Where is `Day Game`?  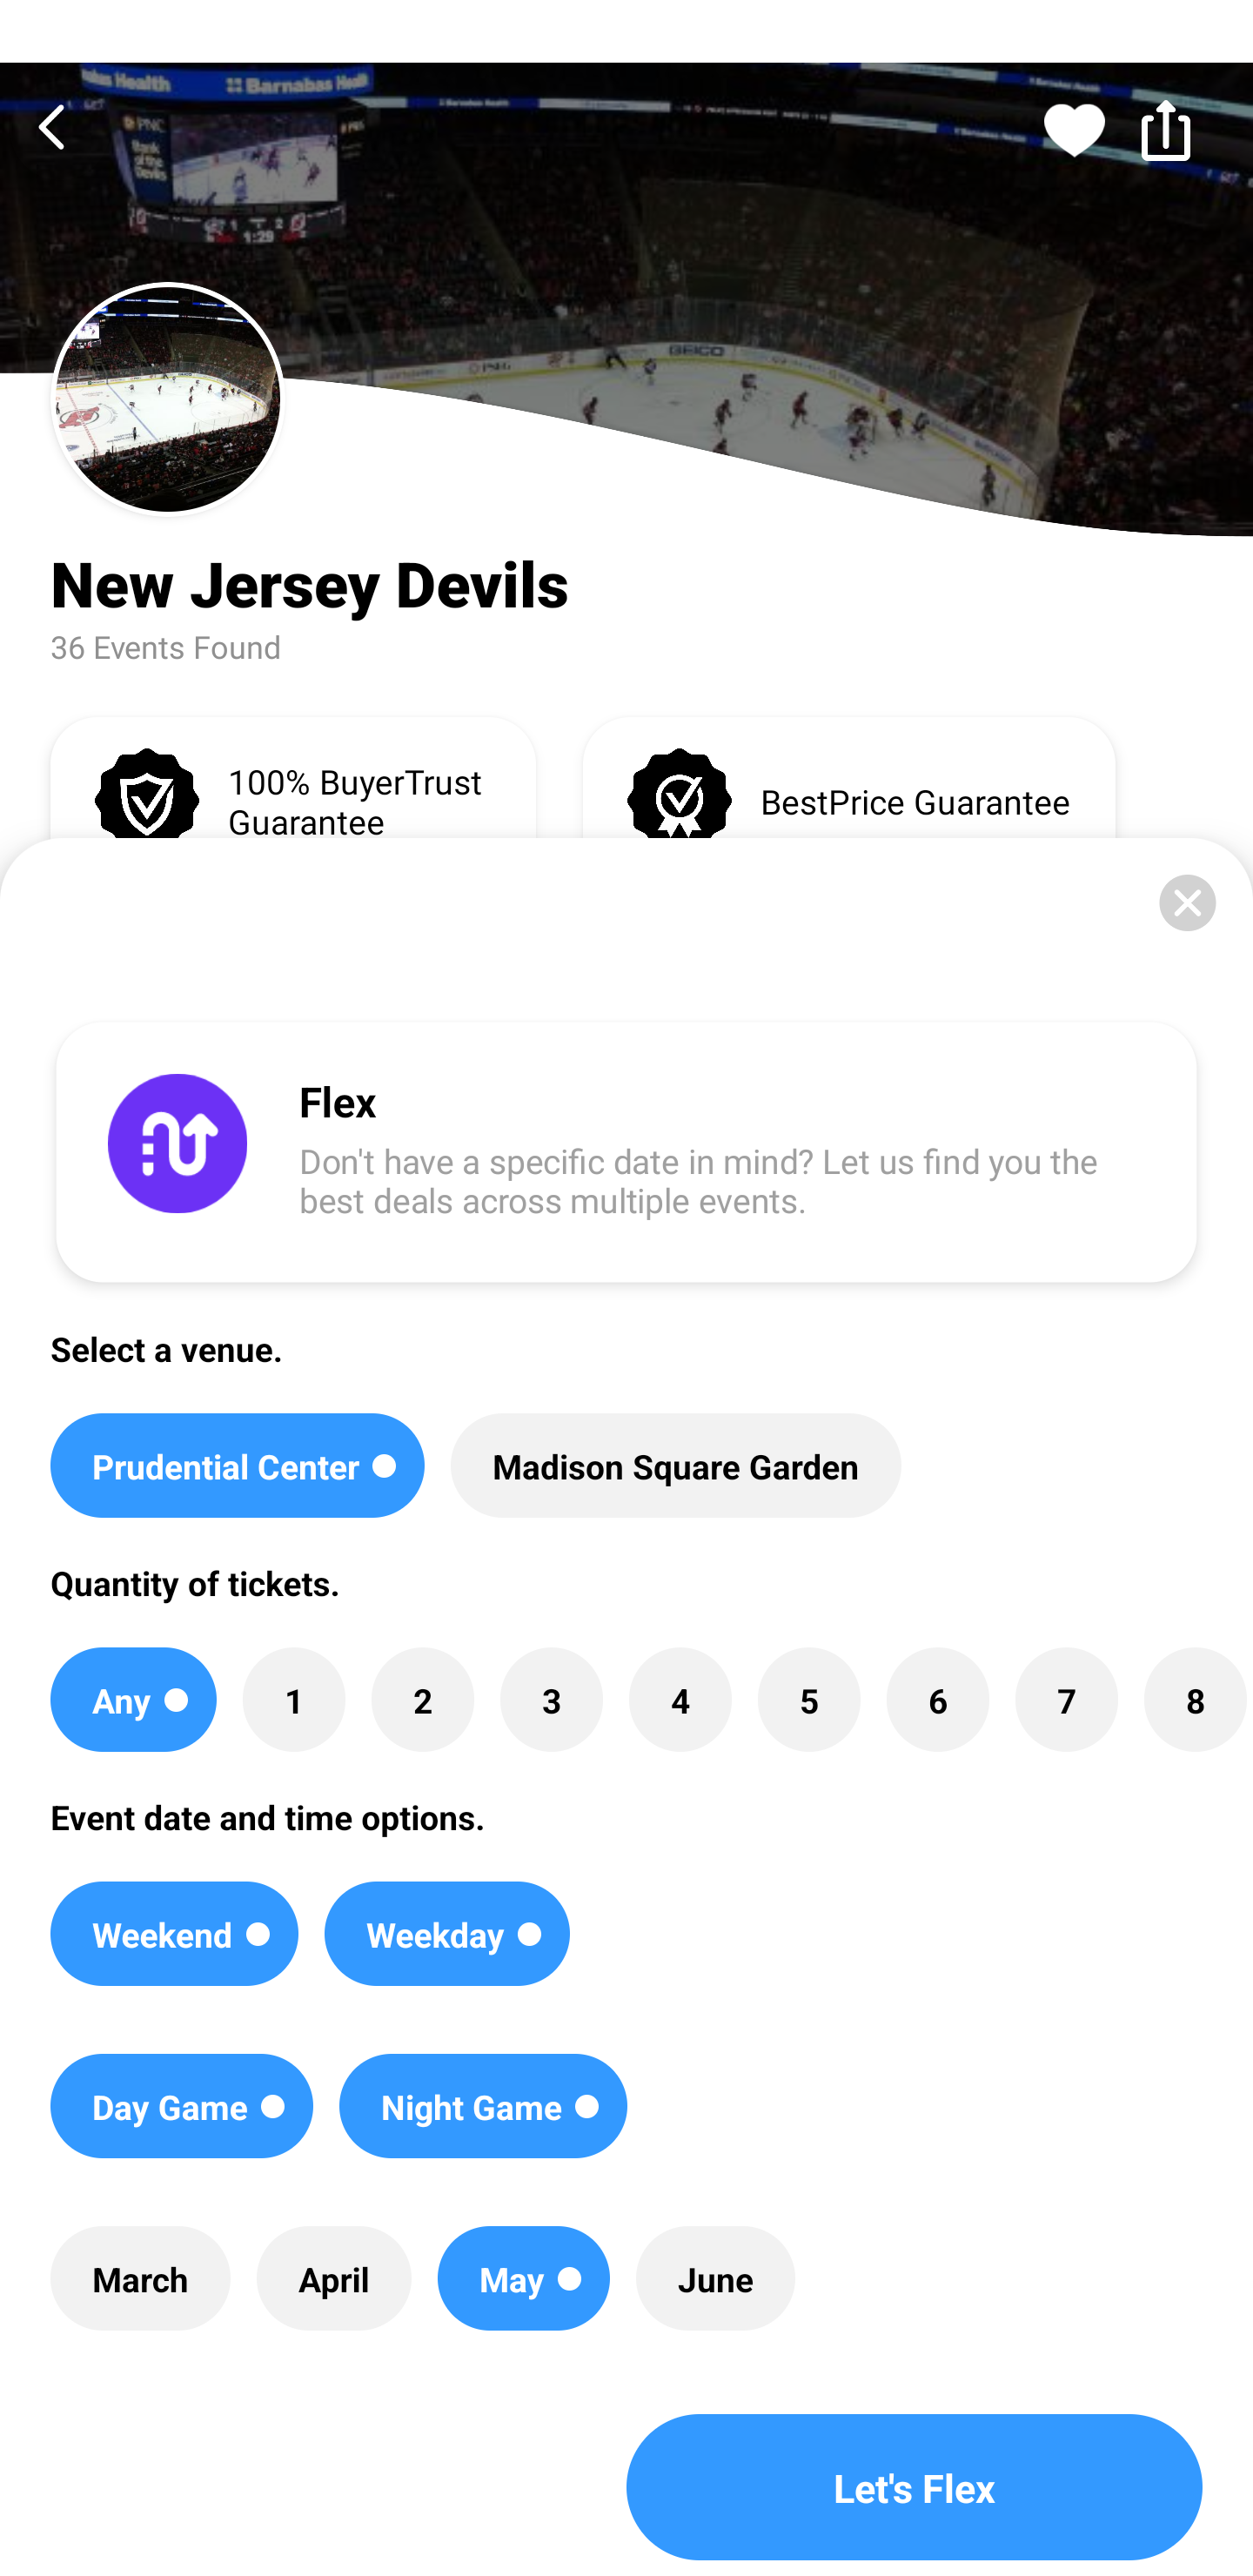 Day Game is located at coordinates (181, 2106).